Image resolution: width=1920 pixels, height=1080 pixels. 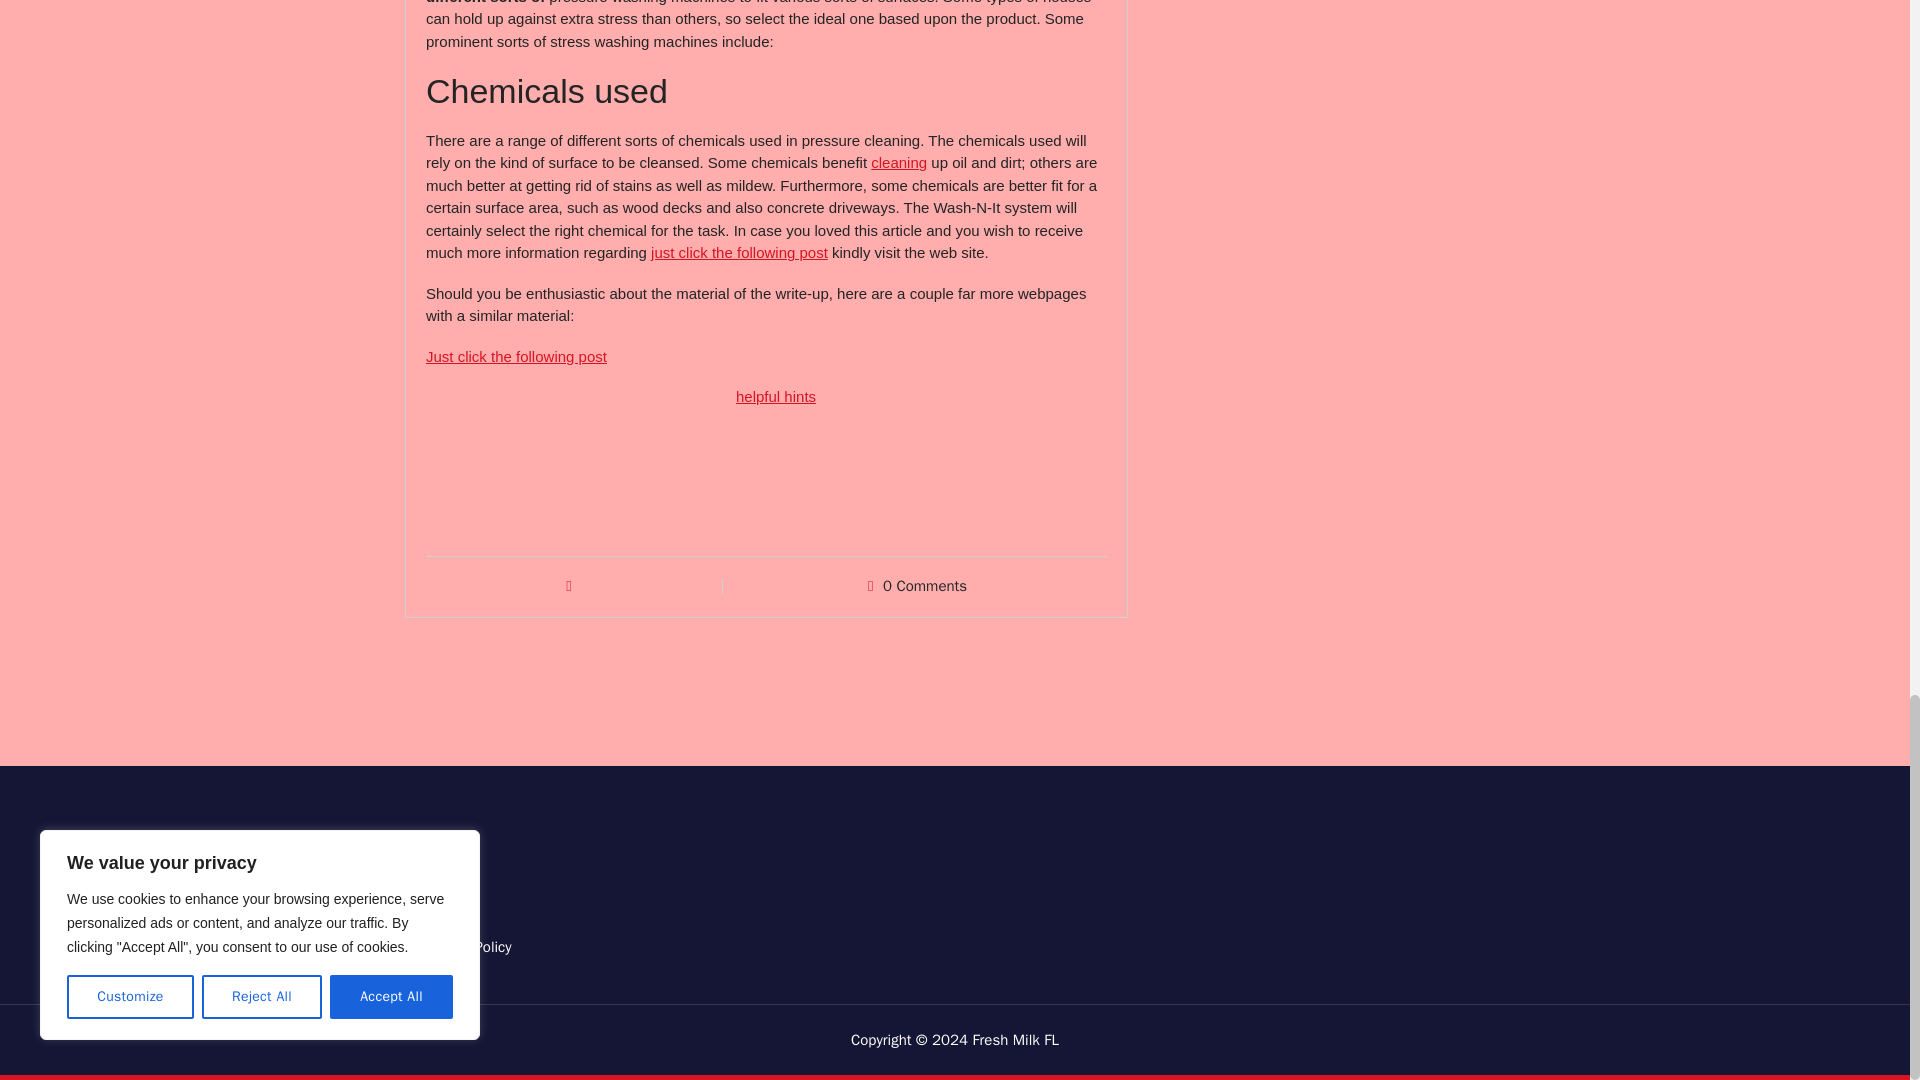 I want to click on 0 Comments, so click(x=925, y=586).